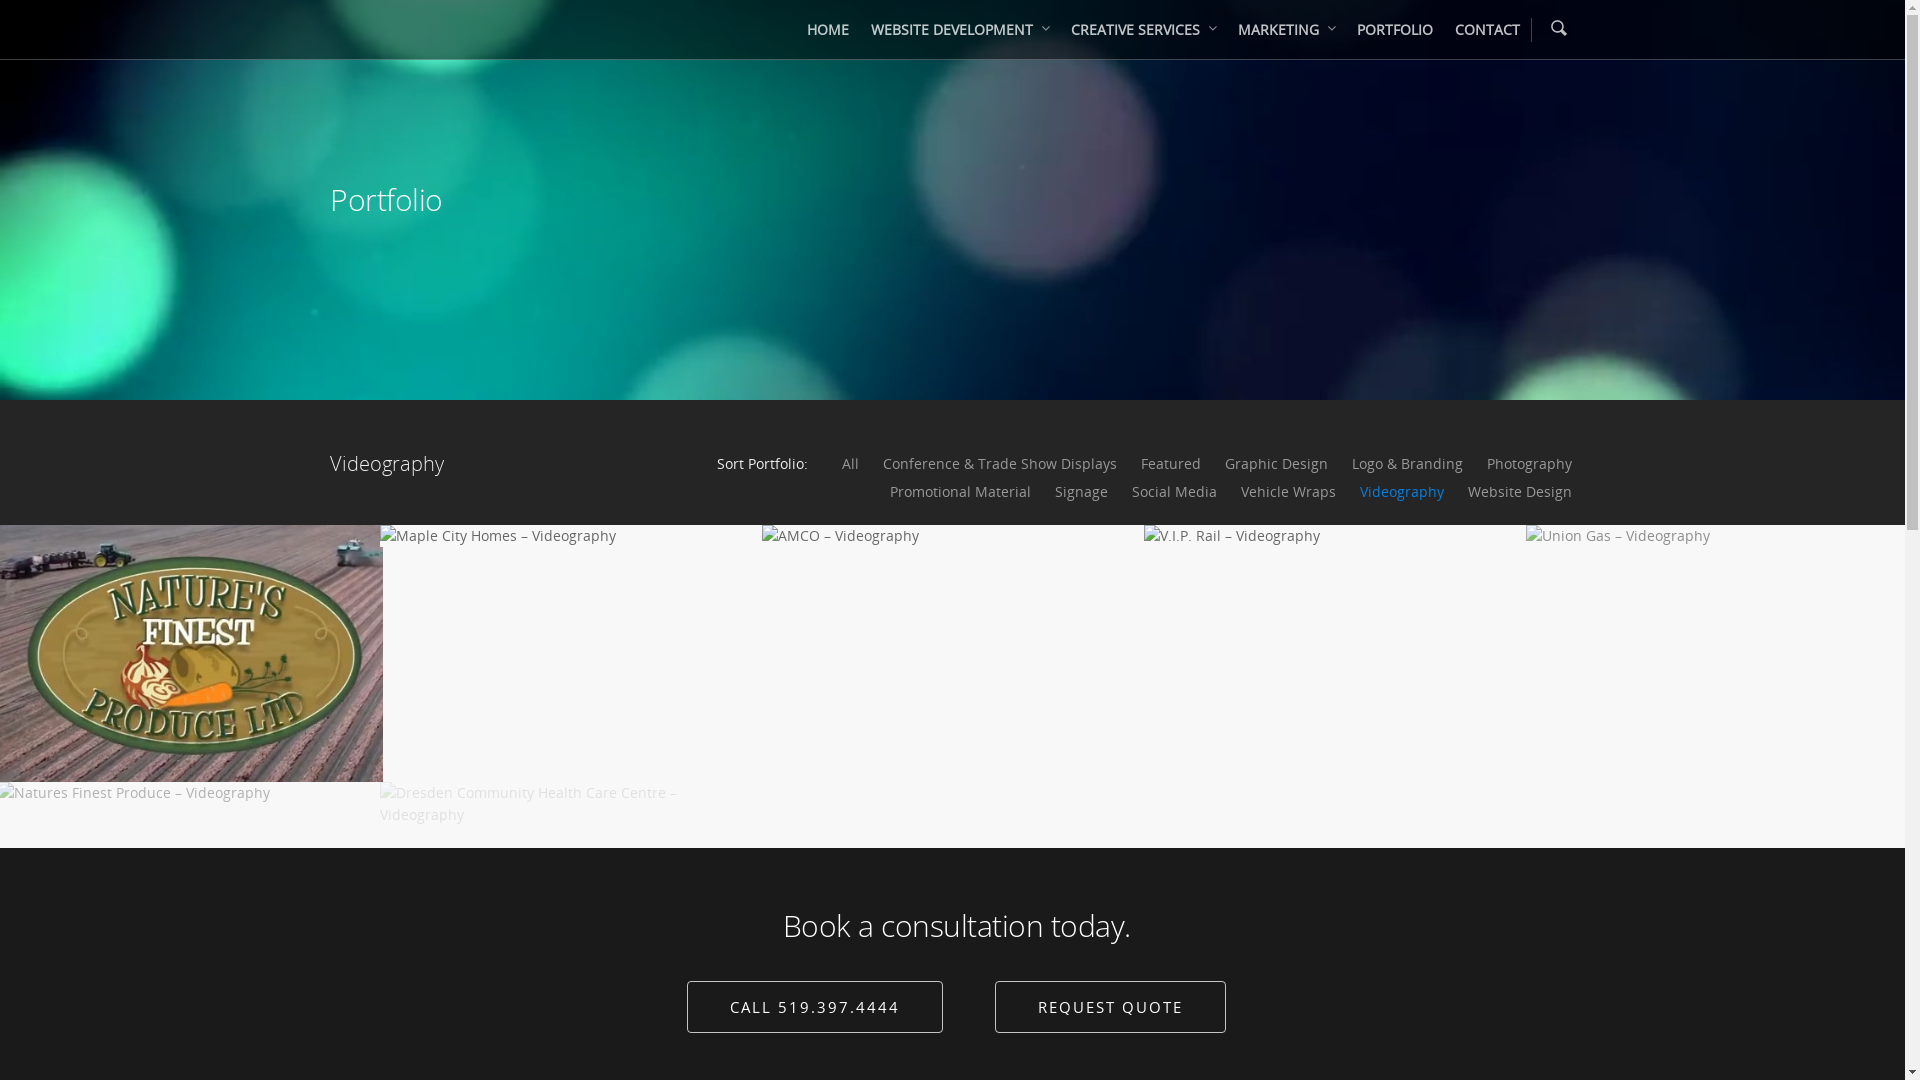  What do you see at coordinates (828, 35) in the screenshot?
I see `HOME` at bounding box center [828, 35].